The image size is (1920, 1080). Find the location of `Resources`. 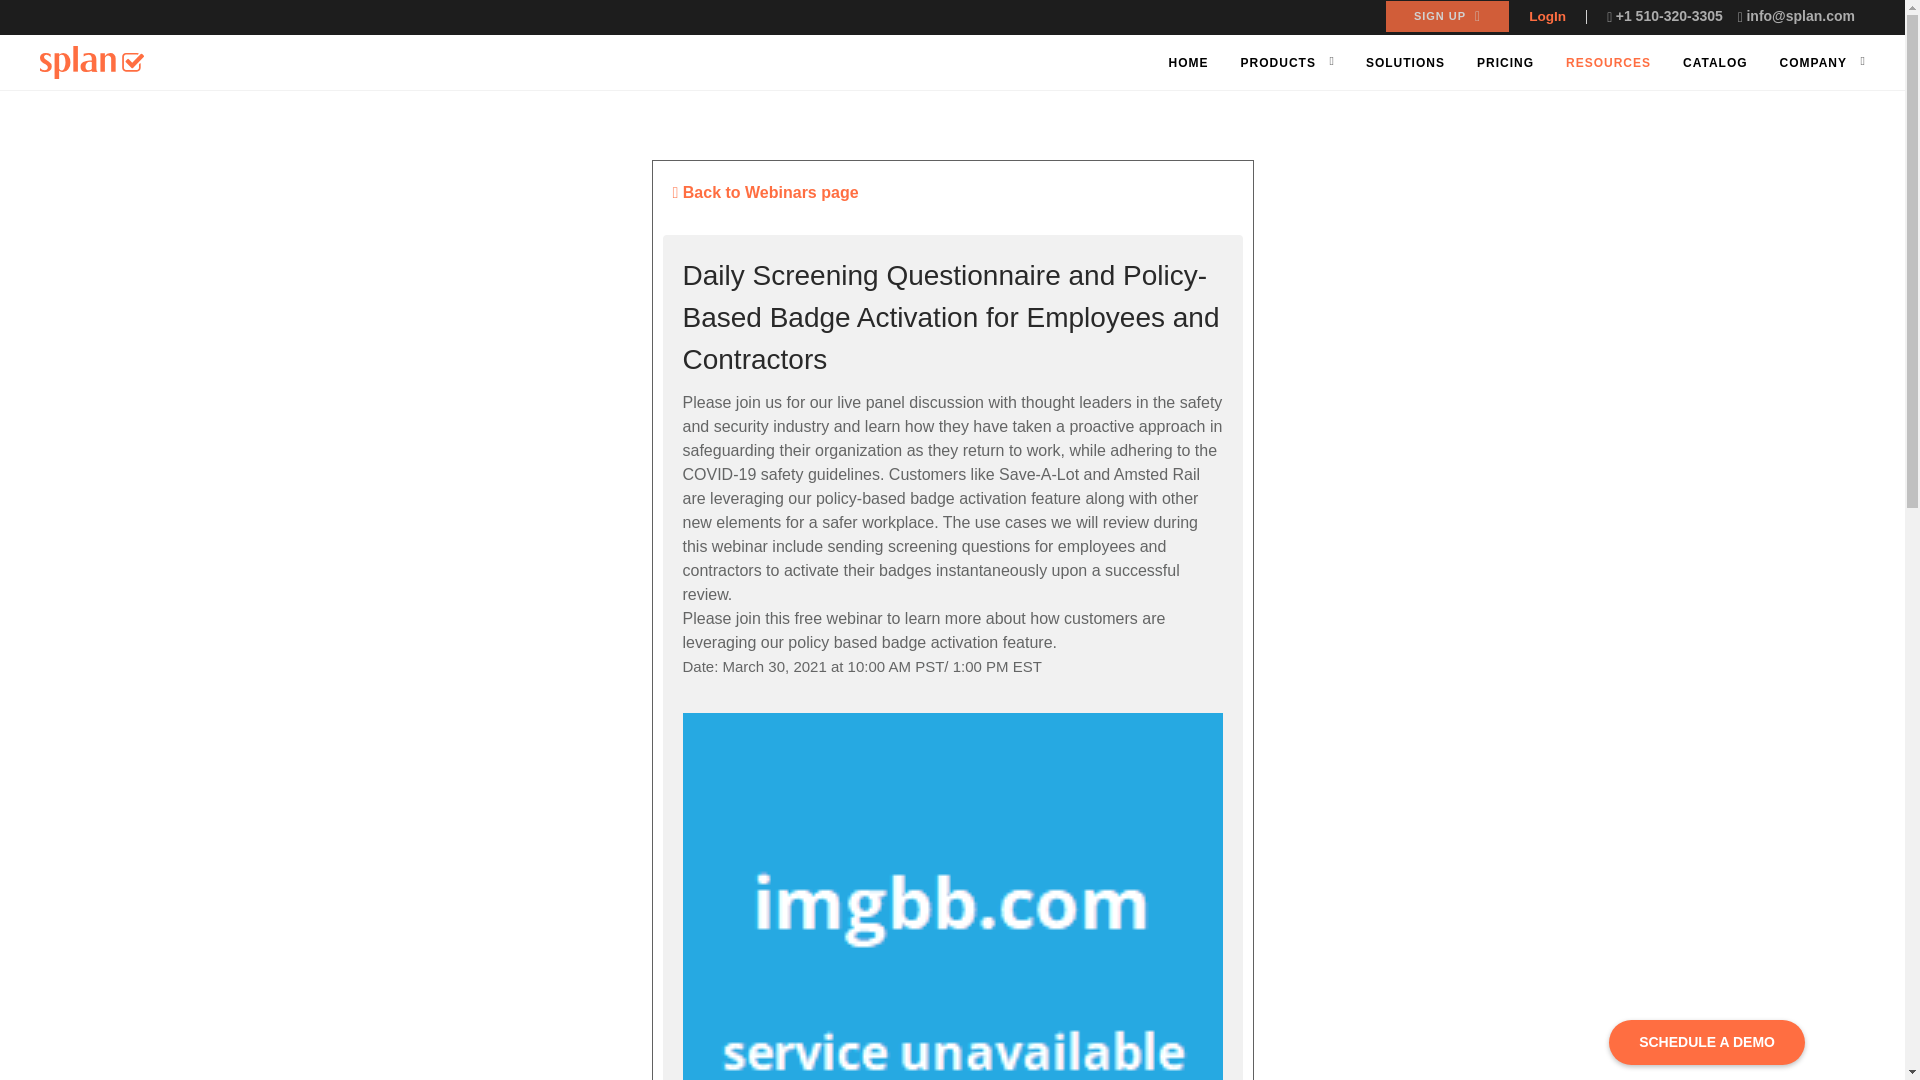

Resources is located at coordinates (1104, 706).